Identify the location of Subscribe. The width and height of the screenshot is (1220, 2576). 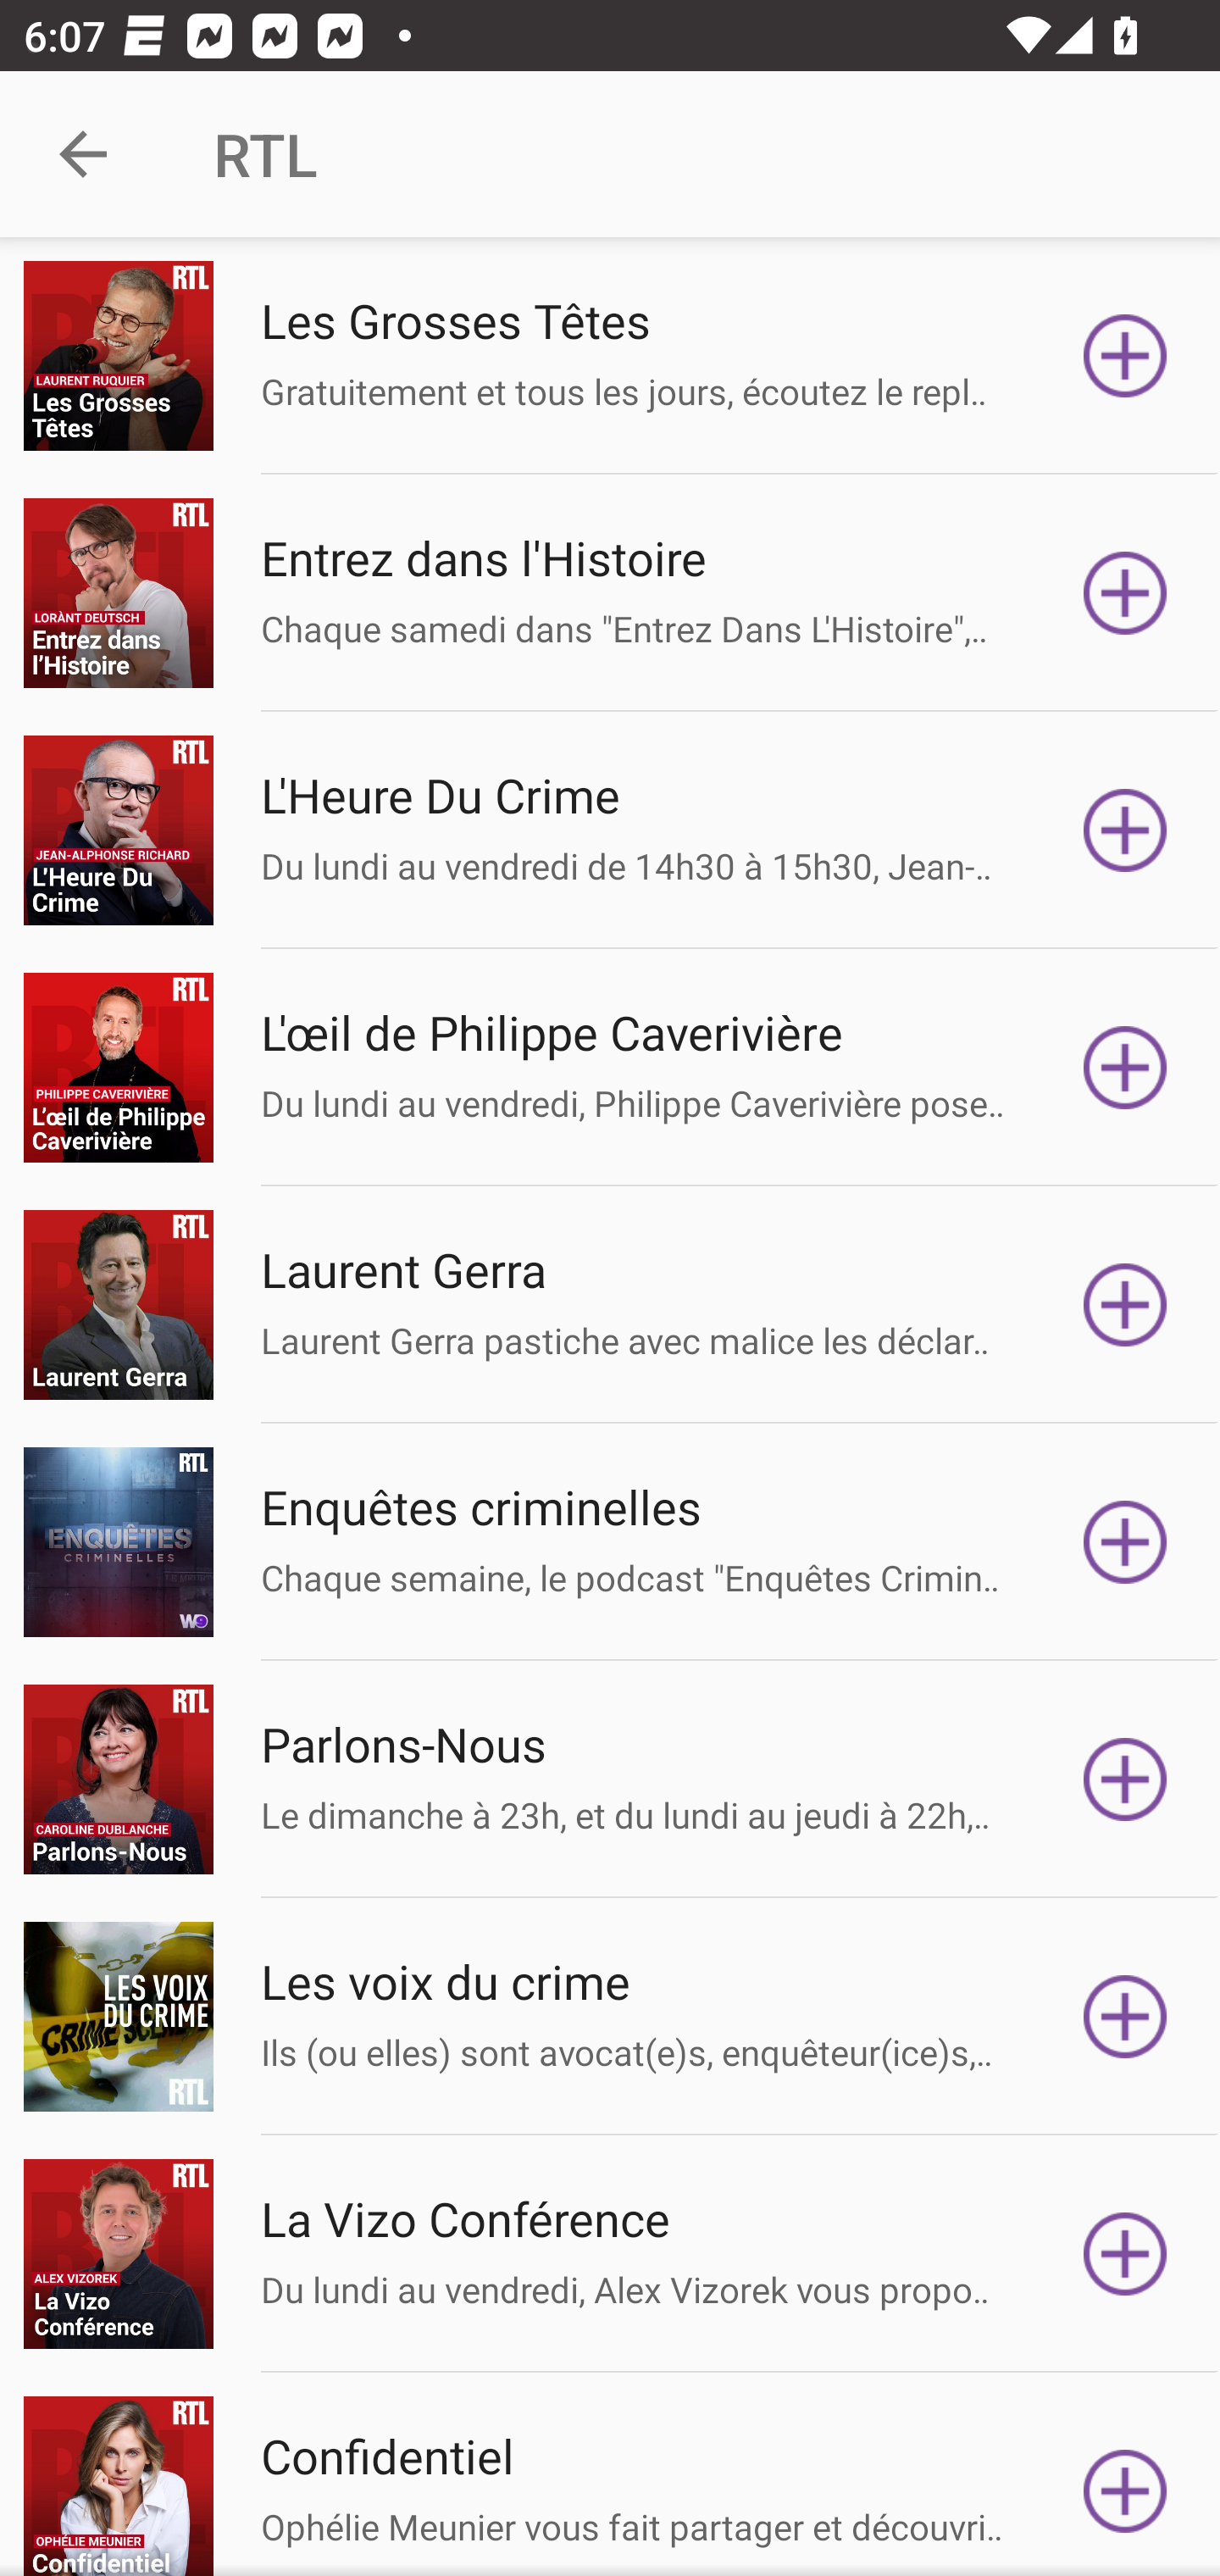
(1125, 2254).